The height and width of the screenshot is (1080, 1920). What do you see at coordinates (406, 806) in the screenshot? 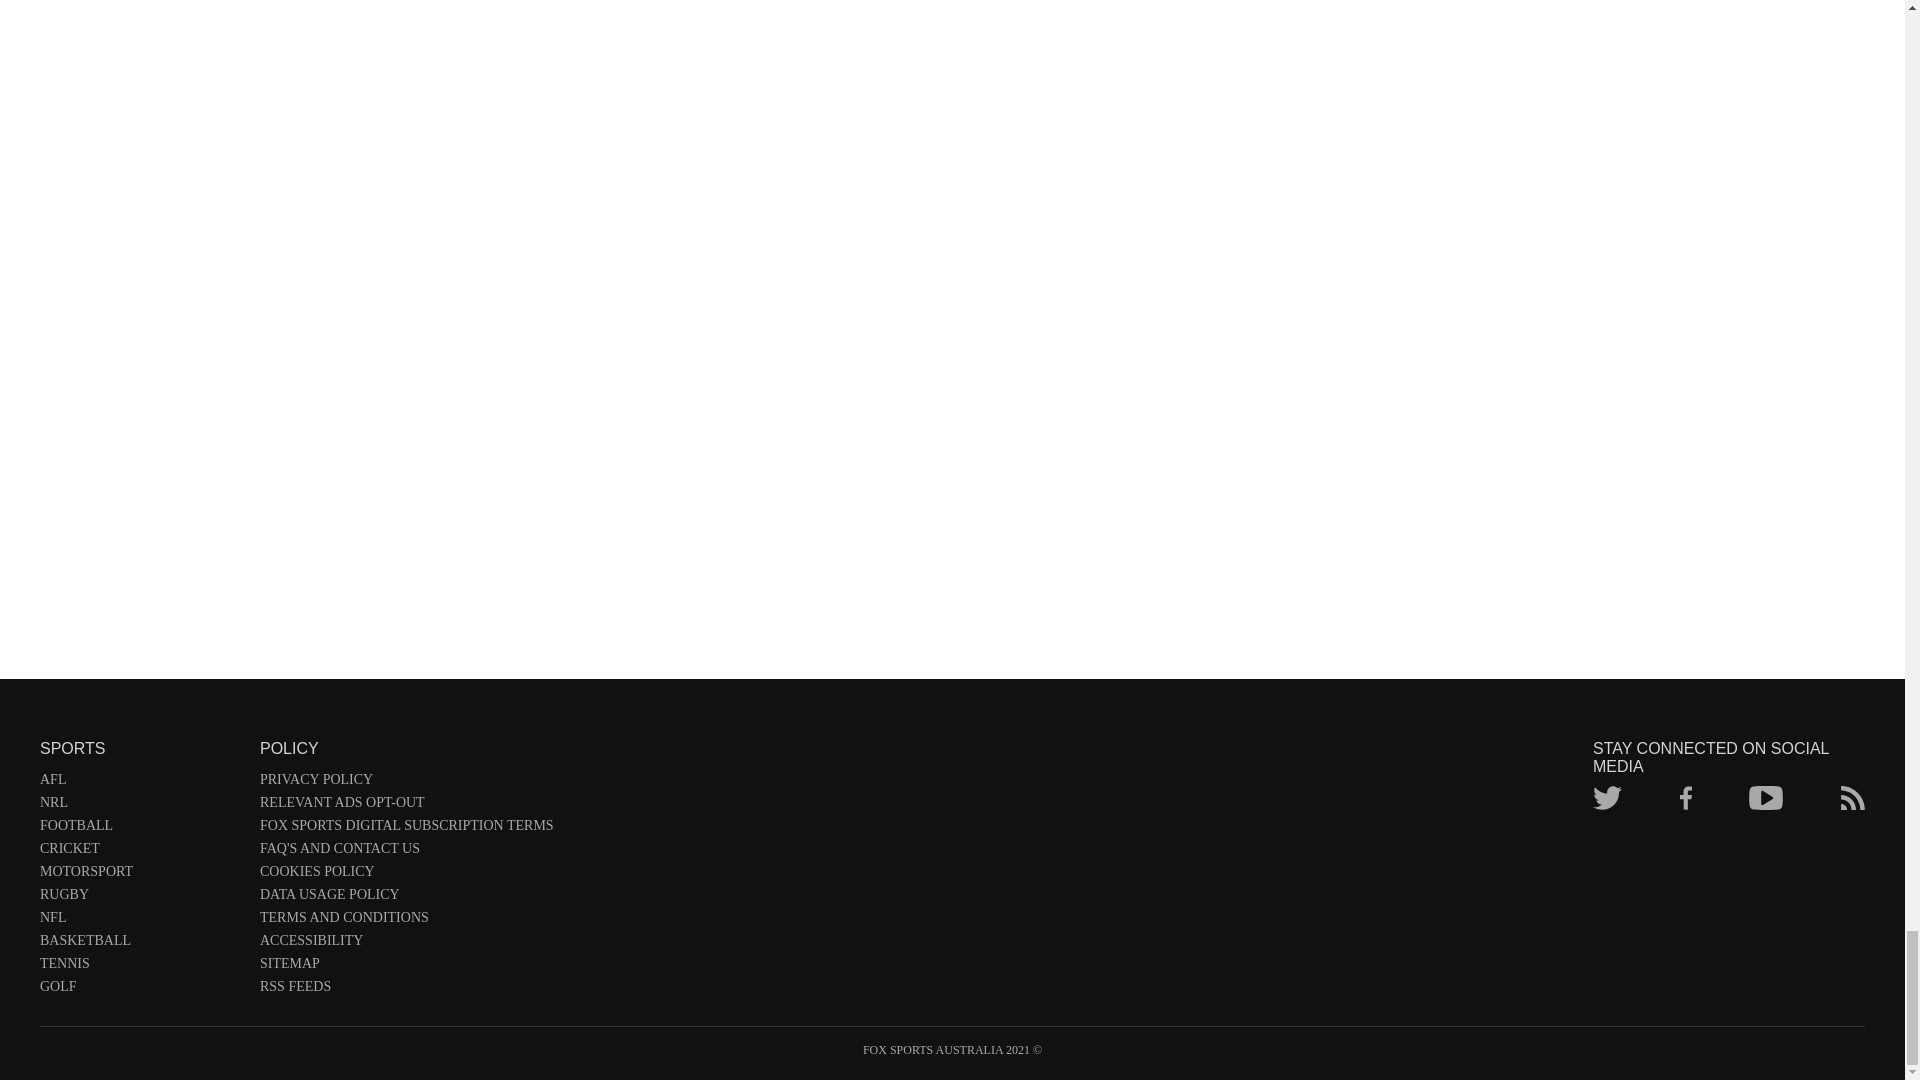
I see `RELEVANT ADS OPT-OUT` at bounding box center [406, 806].